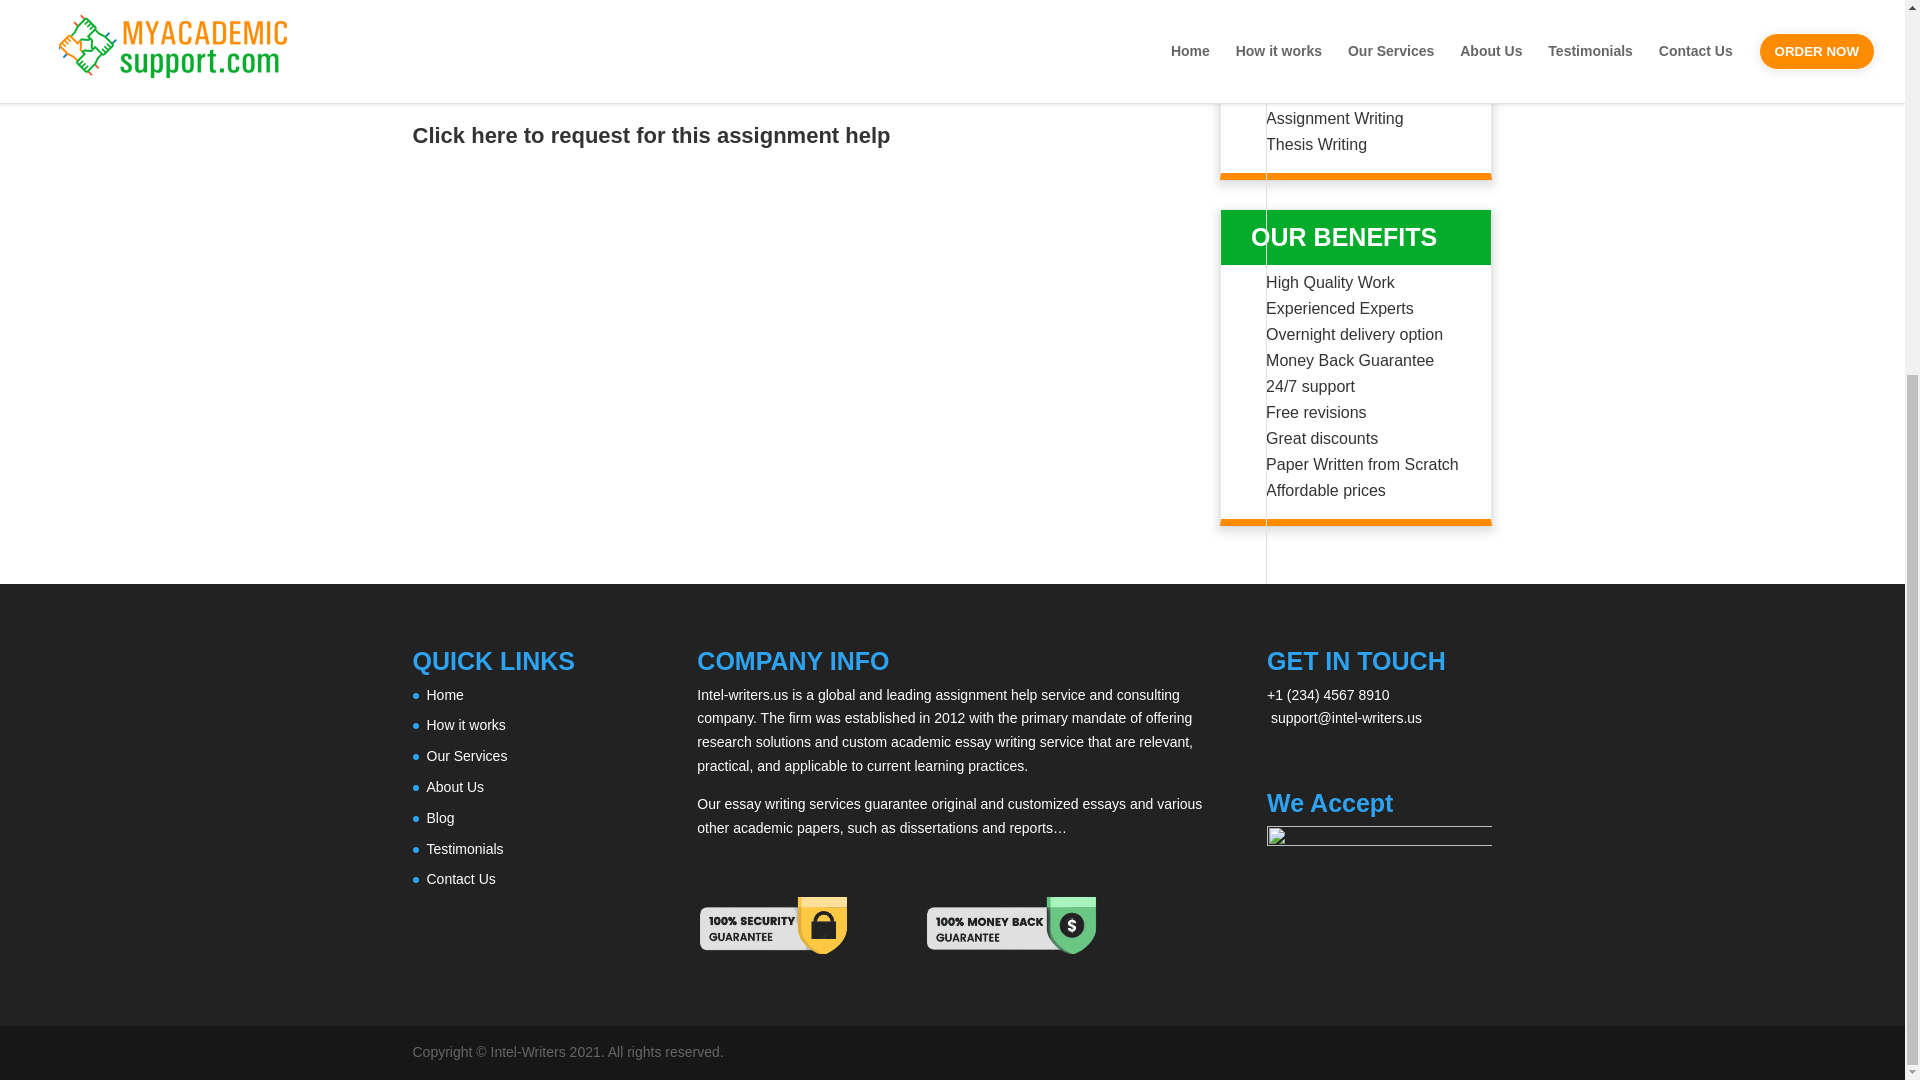  I want to click on Blog, so click(440, 818).